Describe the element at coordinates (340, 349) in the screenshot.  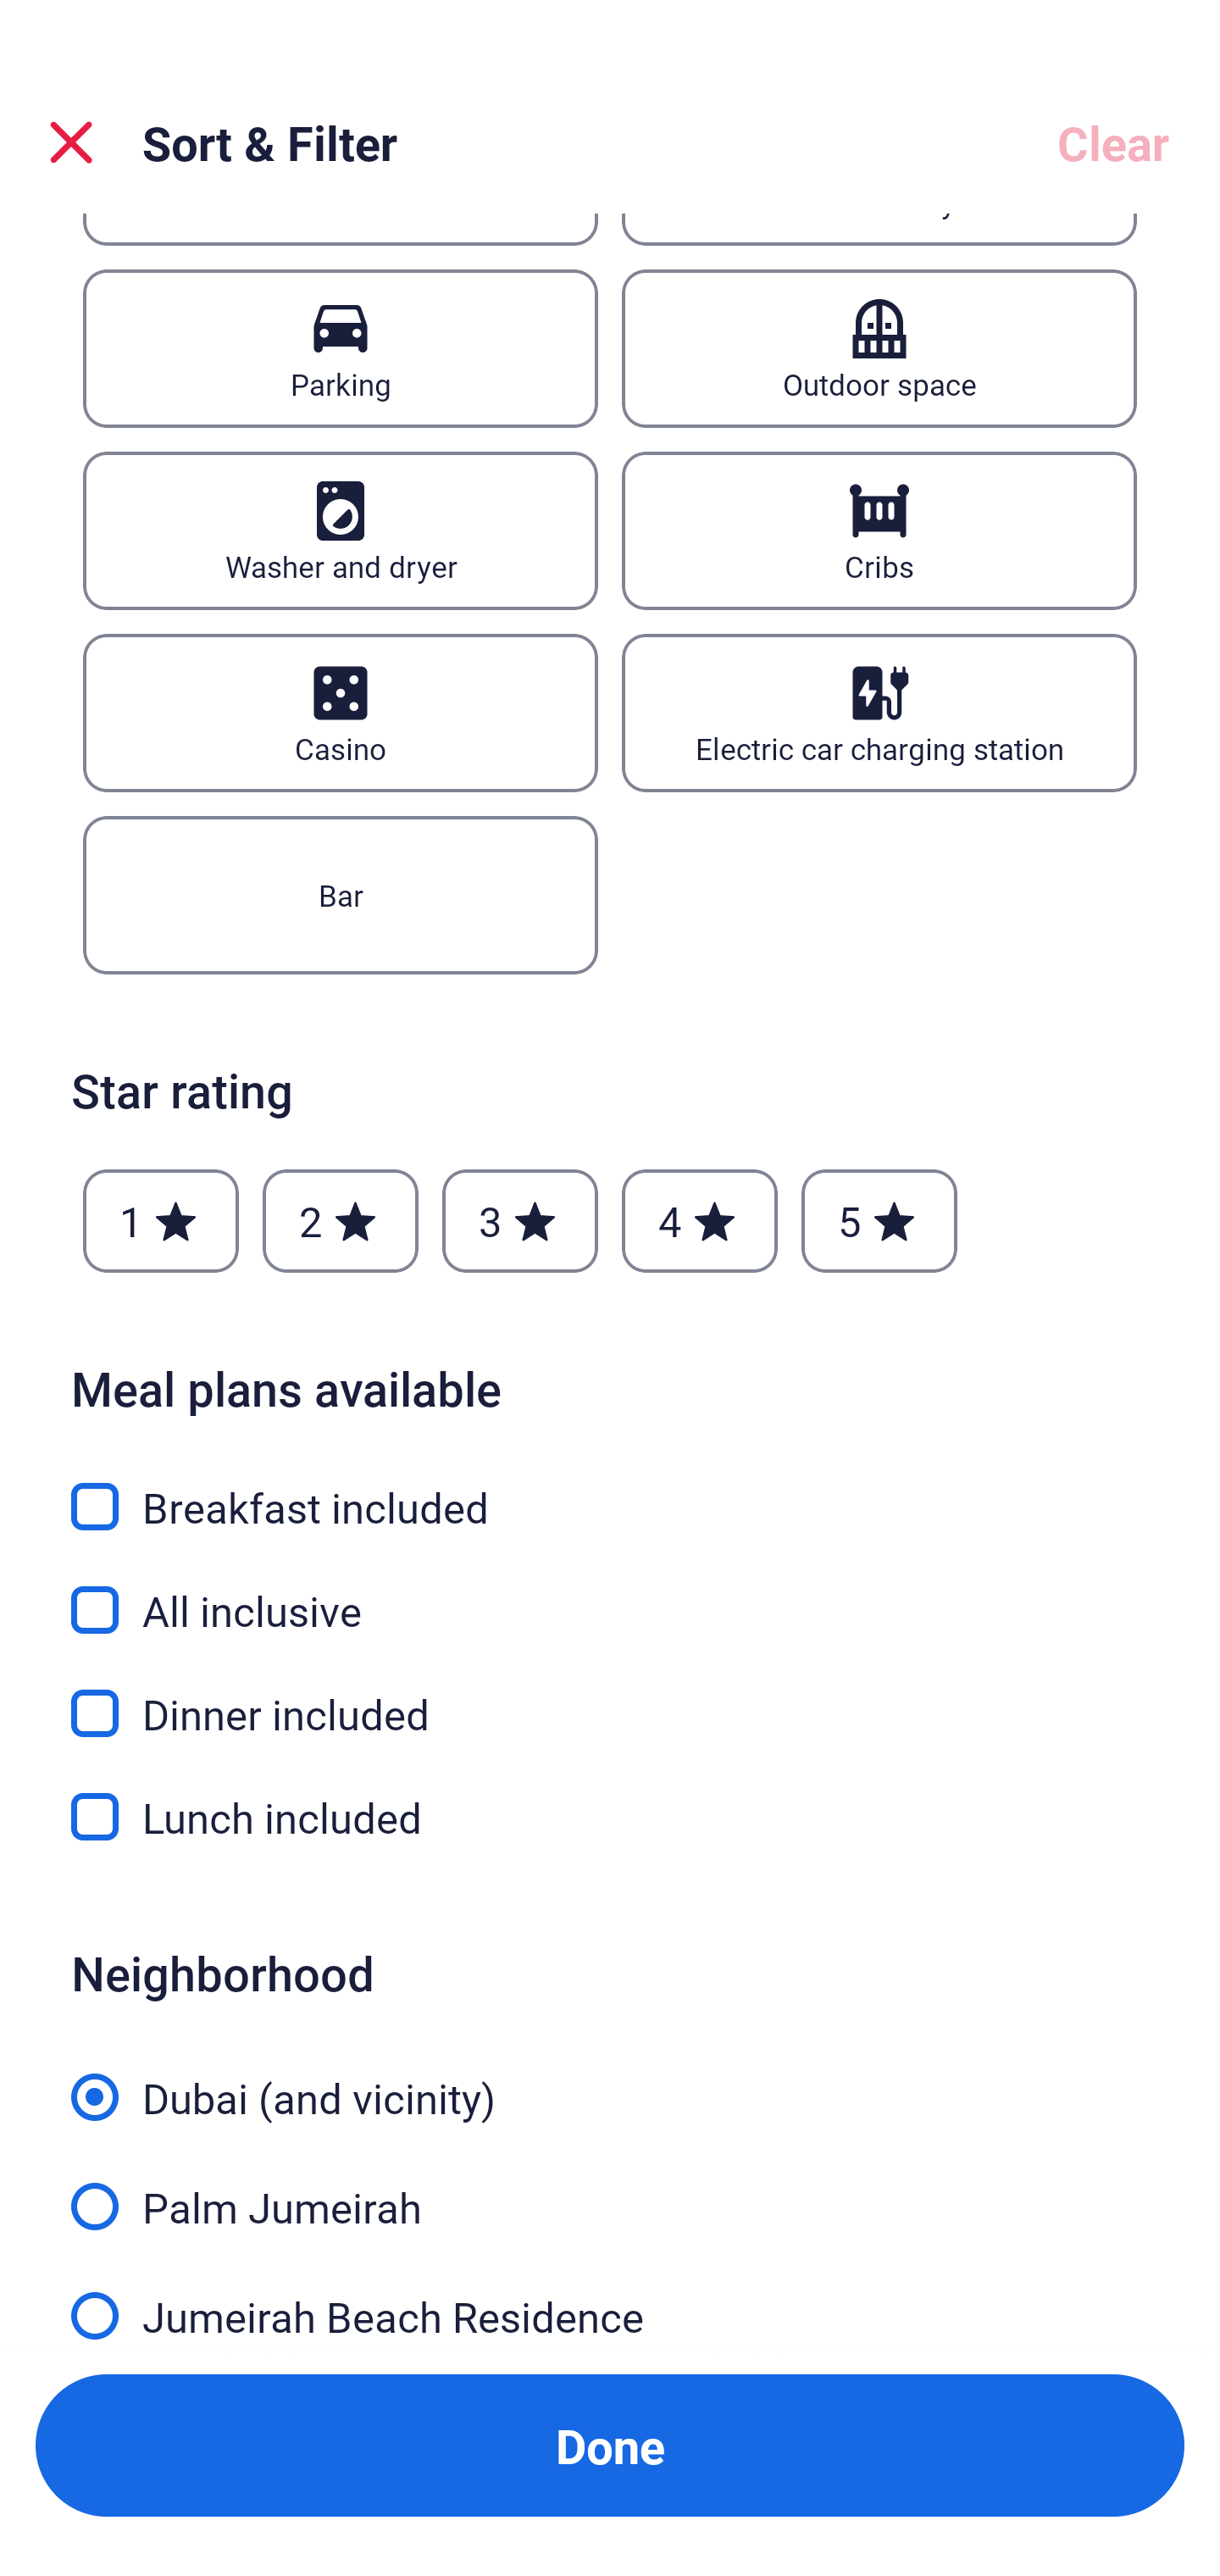
I see `Parking` at that location.